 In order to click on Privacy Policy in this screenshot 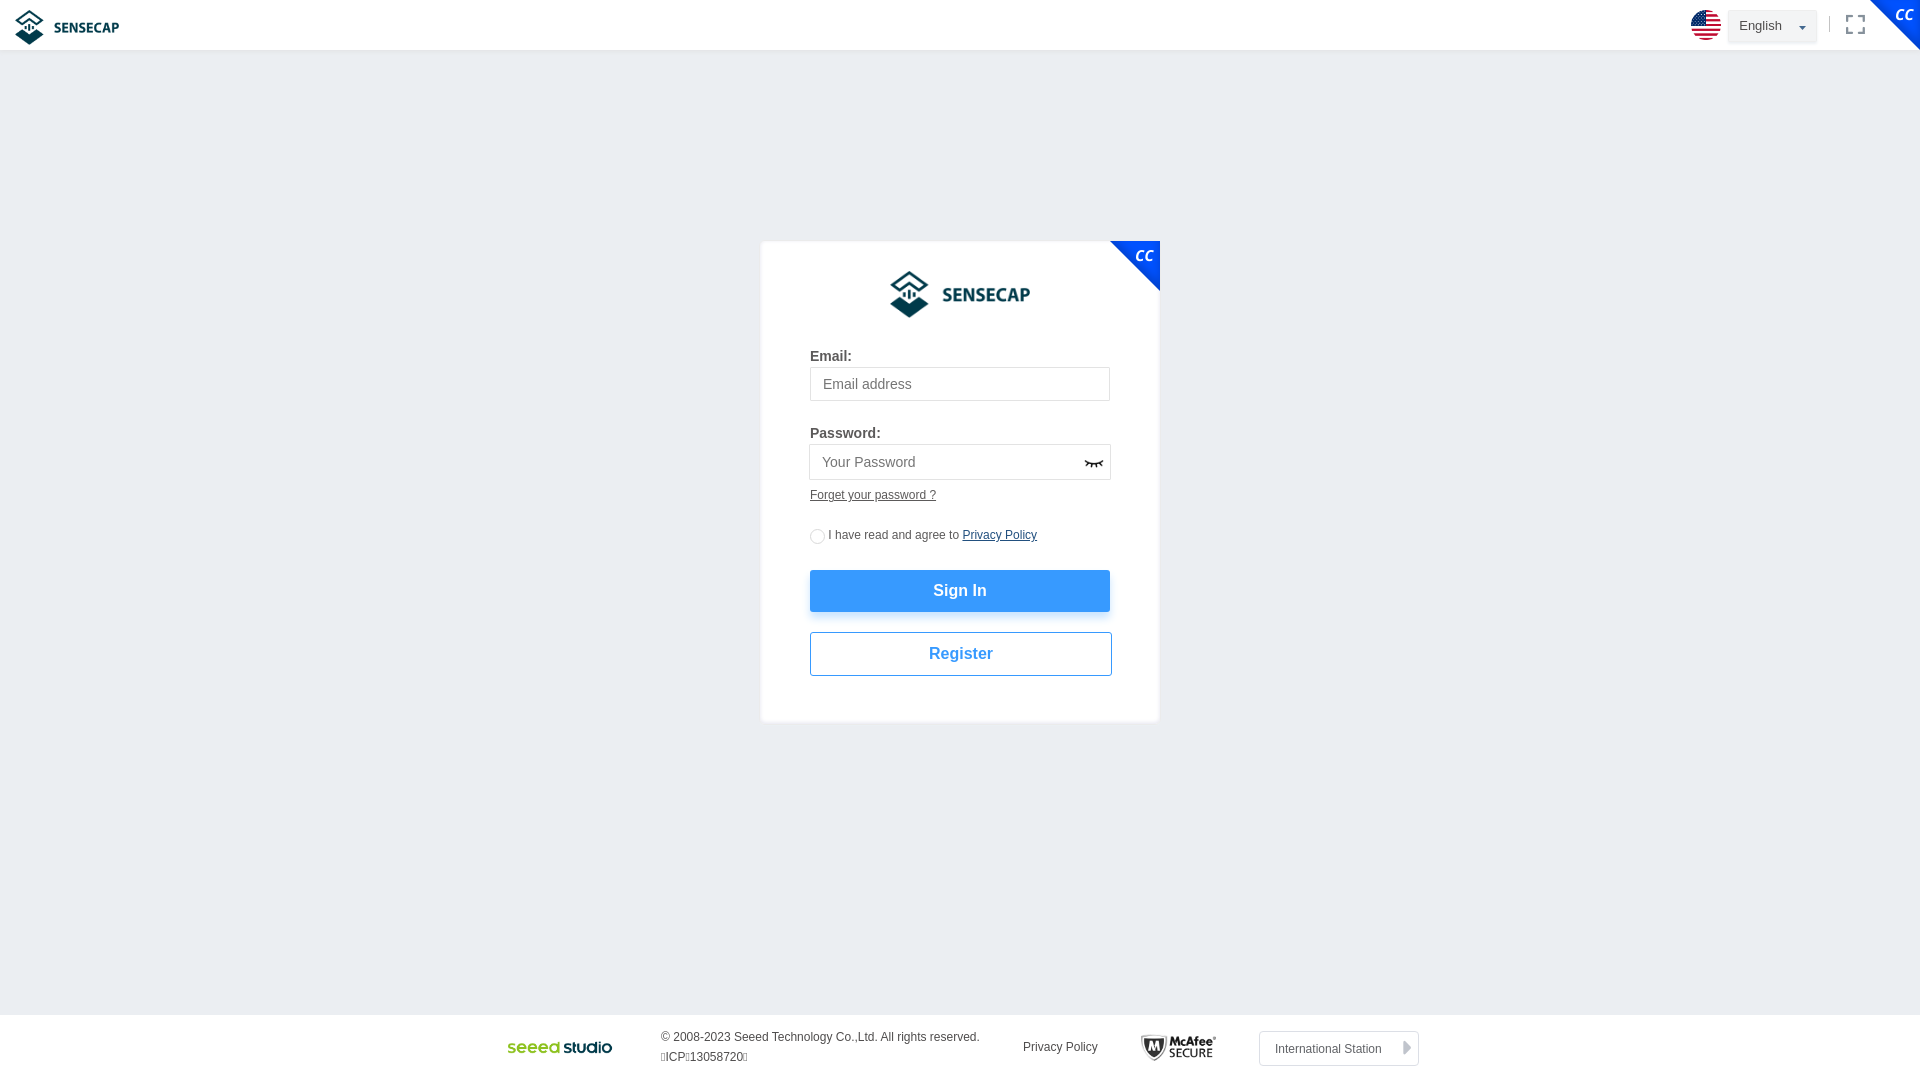, I will do `click(1060, 1047)`.